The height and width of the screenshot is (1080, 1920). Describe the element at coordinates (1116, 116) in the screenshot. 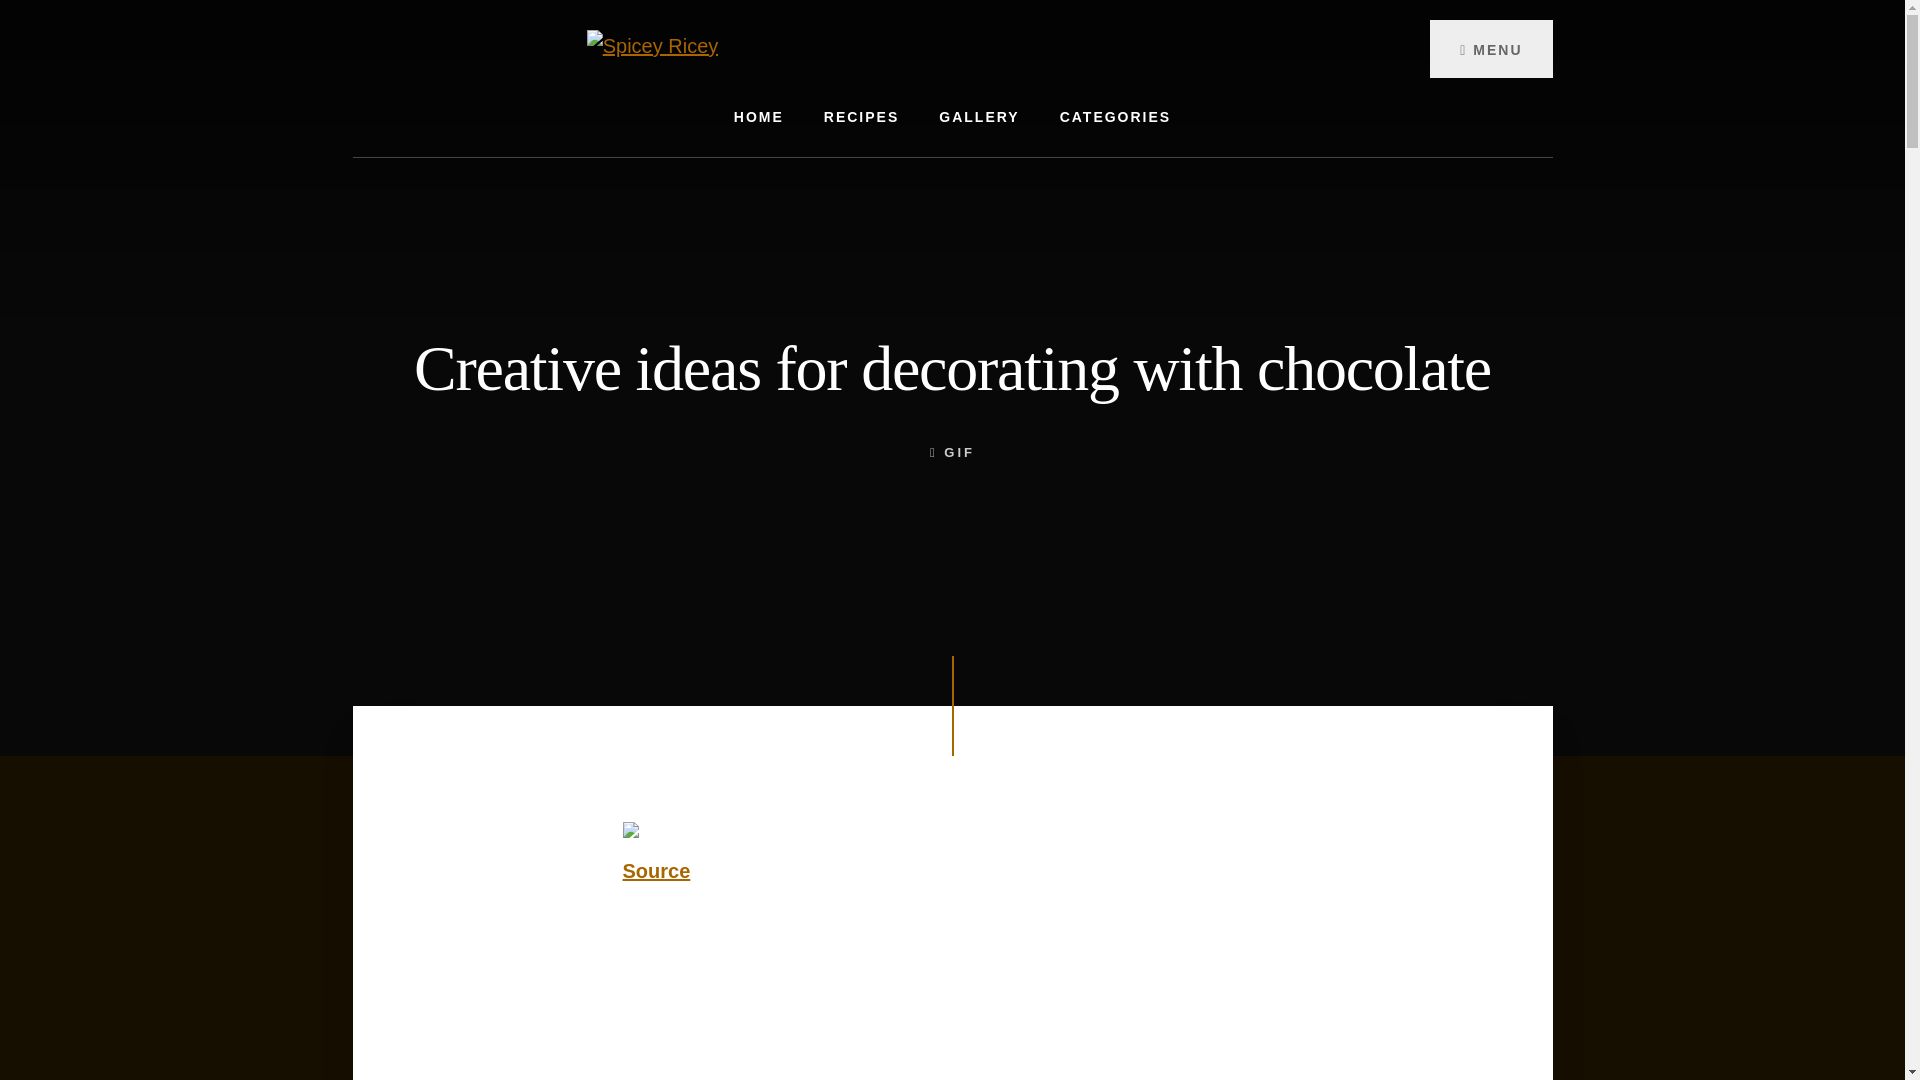

I see `CATEGORIES` at that location.